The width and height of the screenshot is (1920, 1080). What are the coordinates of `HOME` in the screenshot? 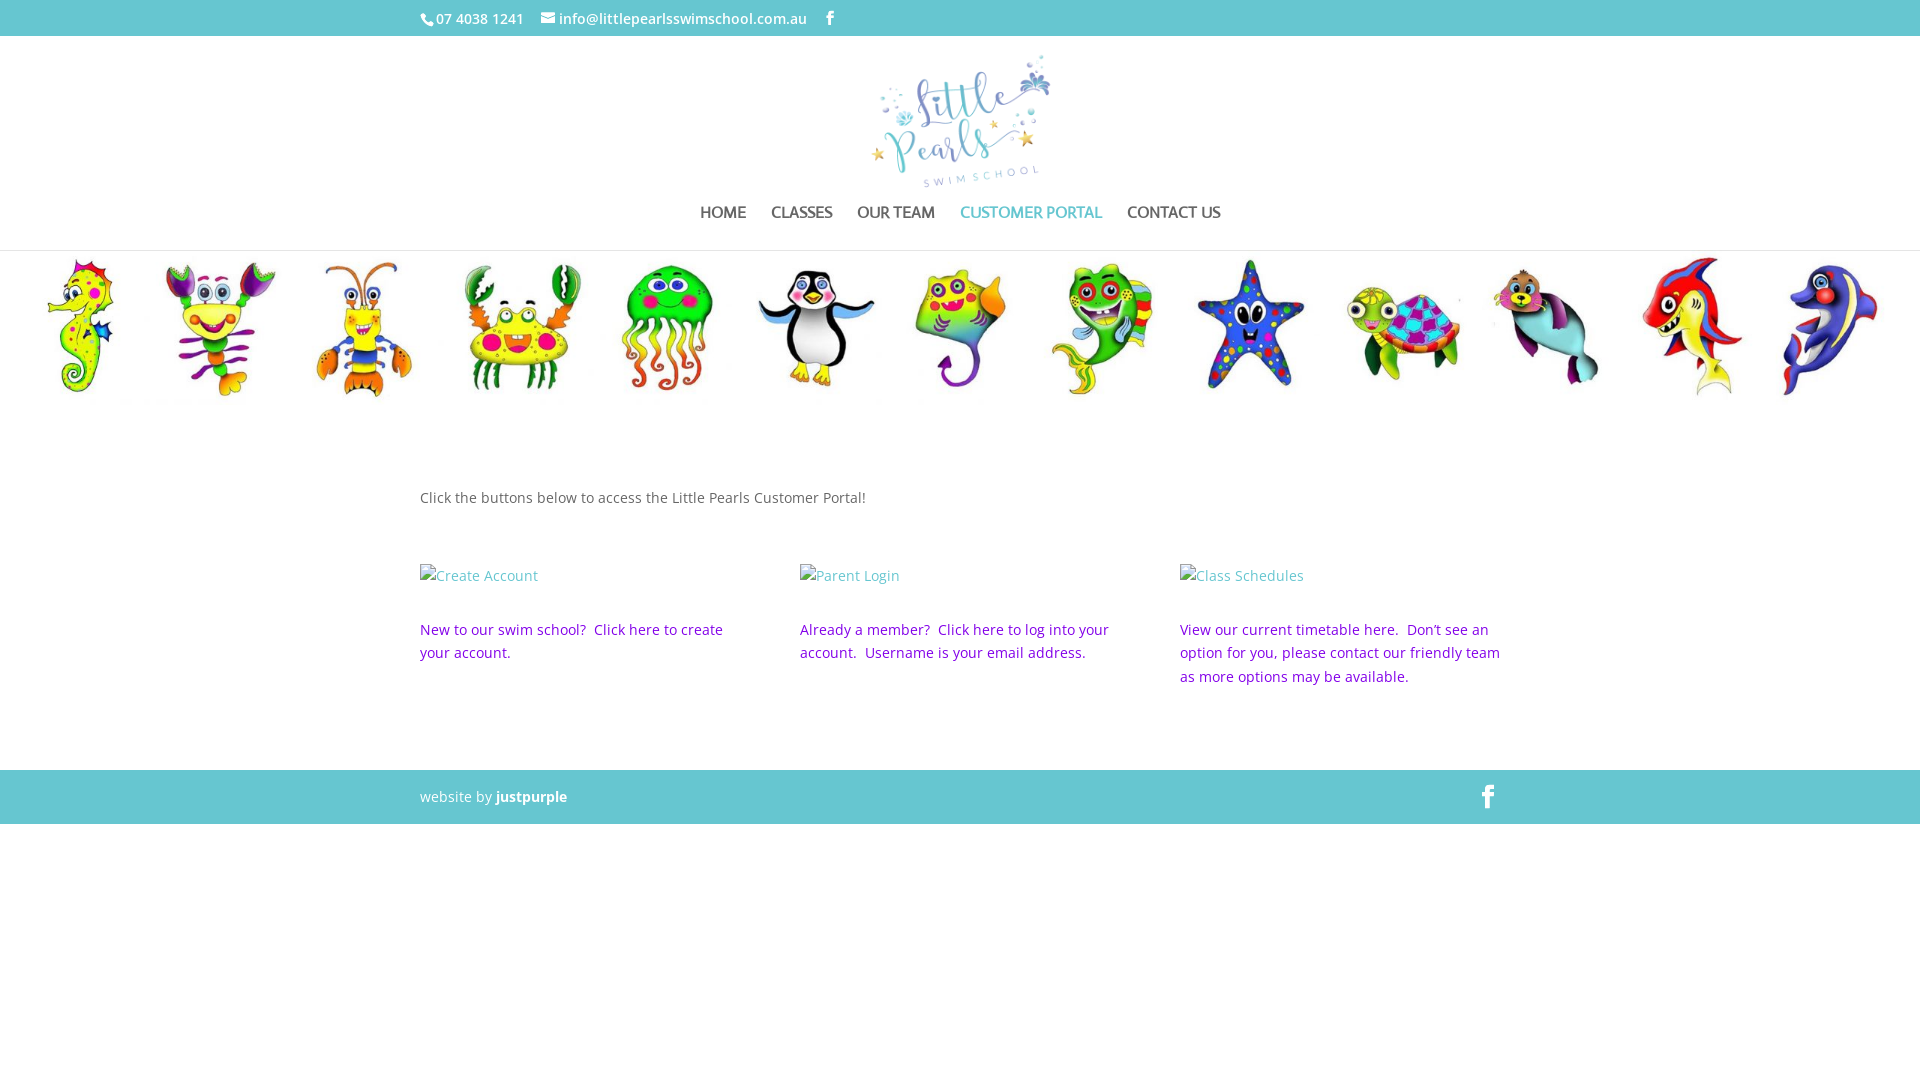 It's located at (723, 228).